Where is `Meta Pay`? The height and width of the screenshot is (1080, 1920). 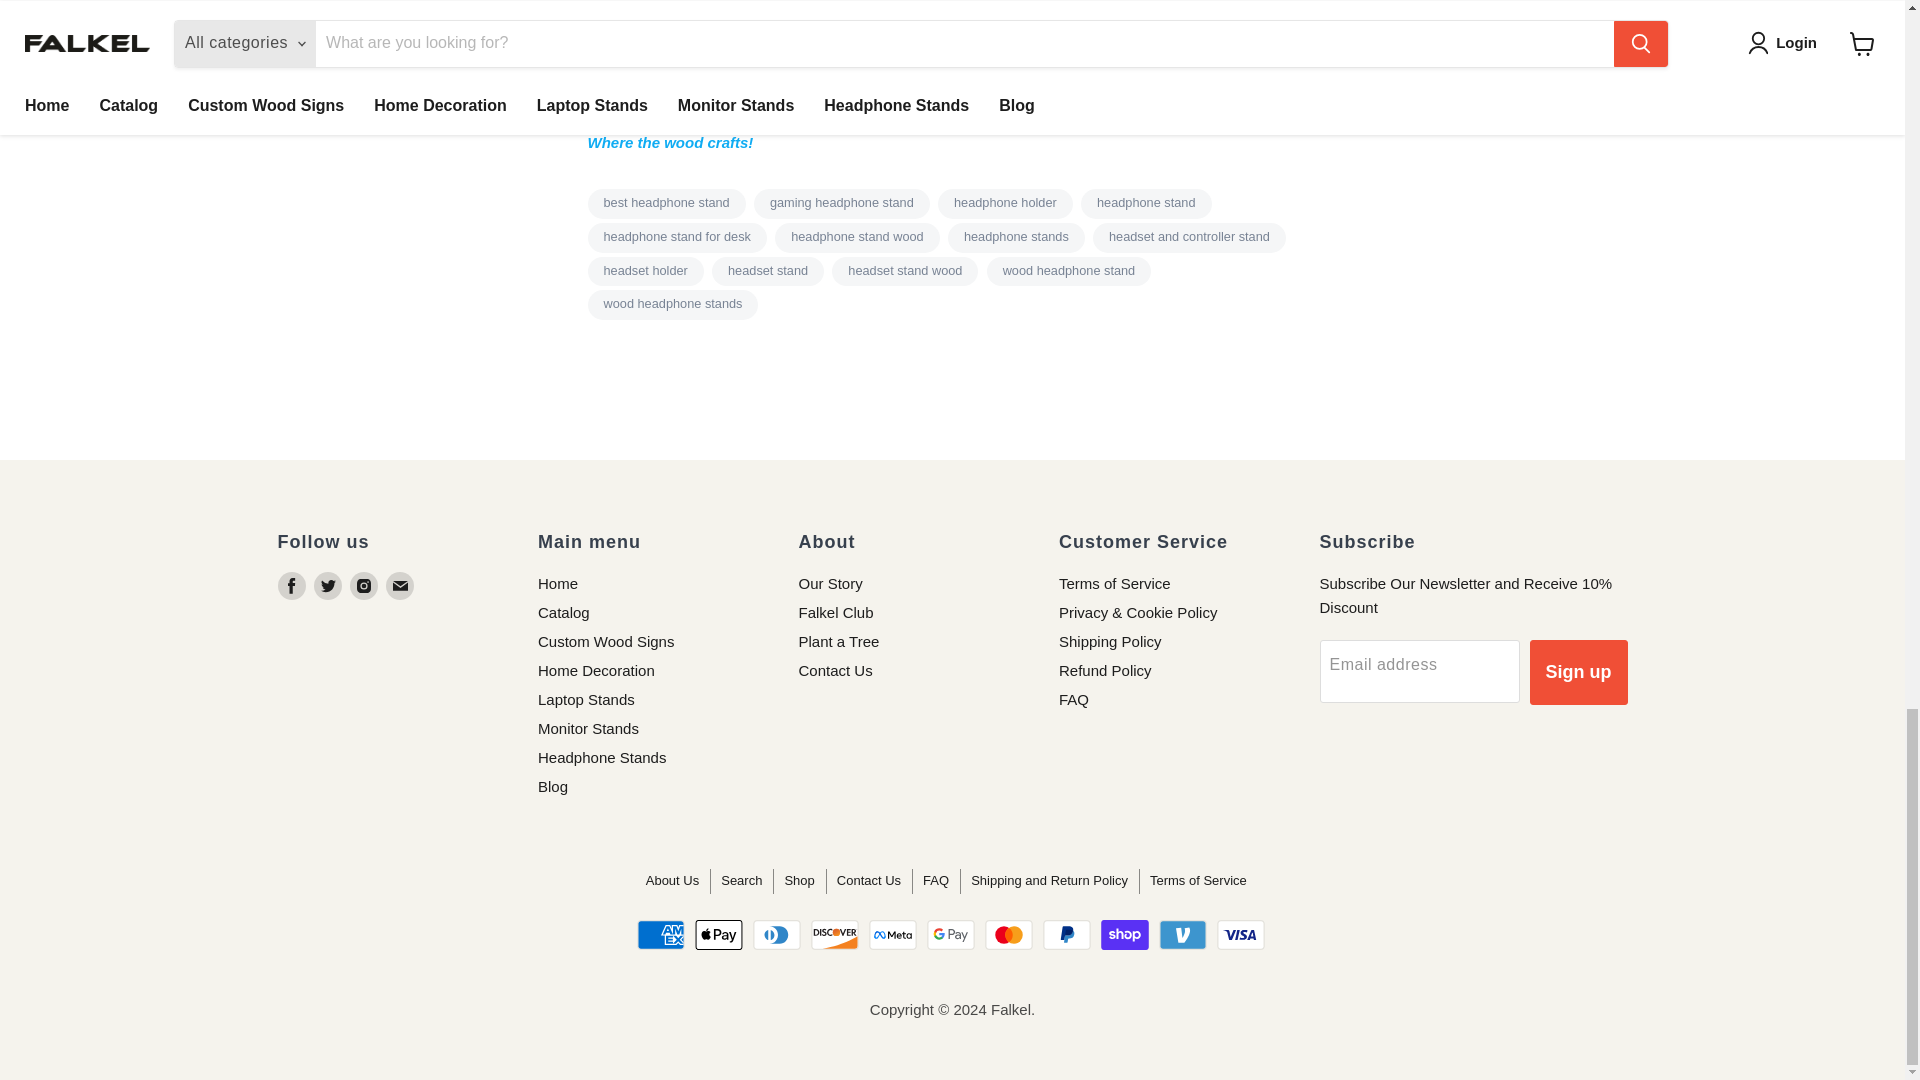 Meta Pay is located at coordinates (893, 935).